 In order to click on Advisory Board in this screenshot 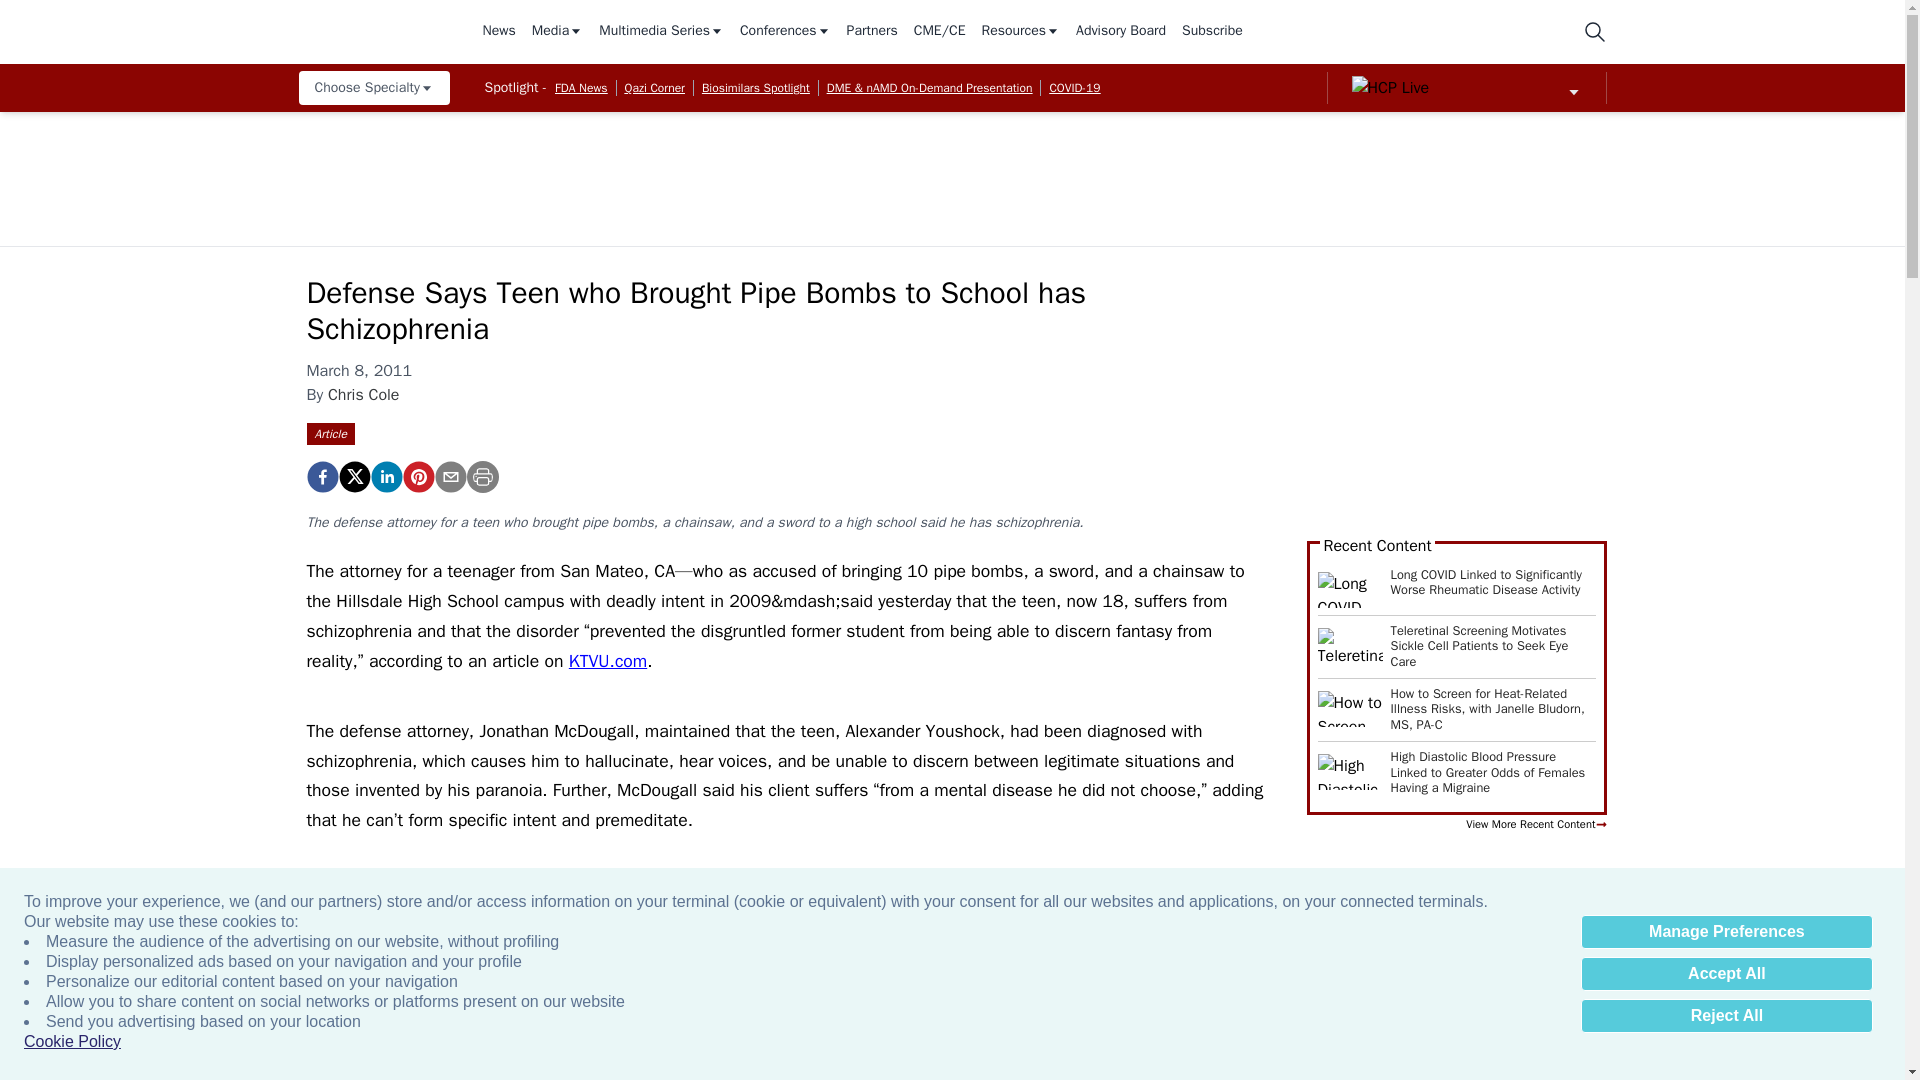, I will do `click(1120, 32)`.